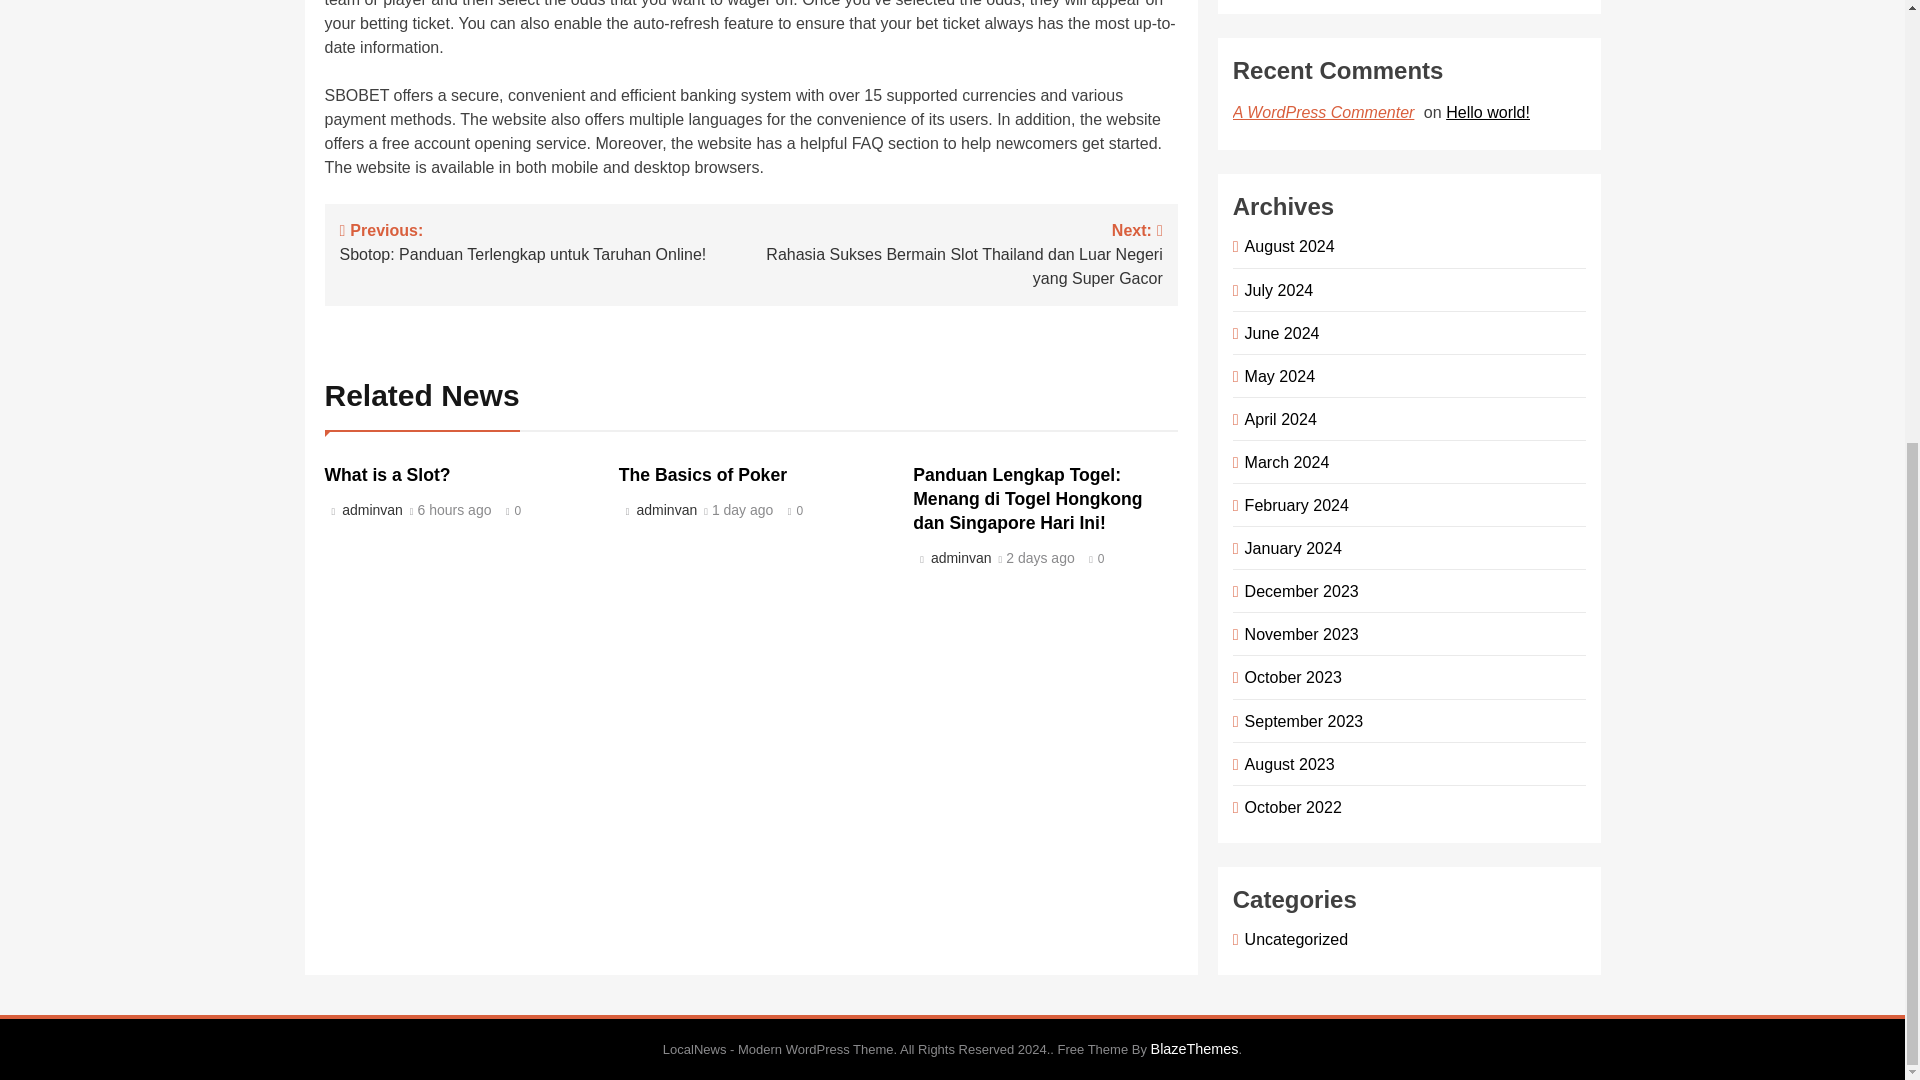  I want to click on July 2024, so click(1276, 290).